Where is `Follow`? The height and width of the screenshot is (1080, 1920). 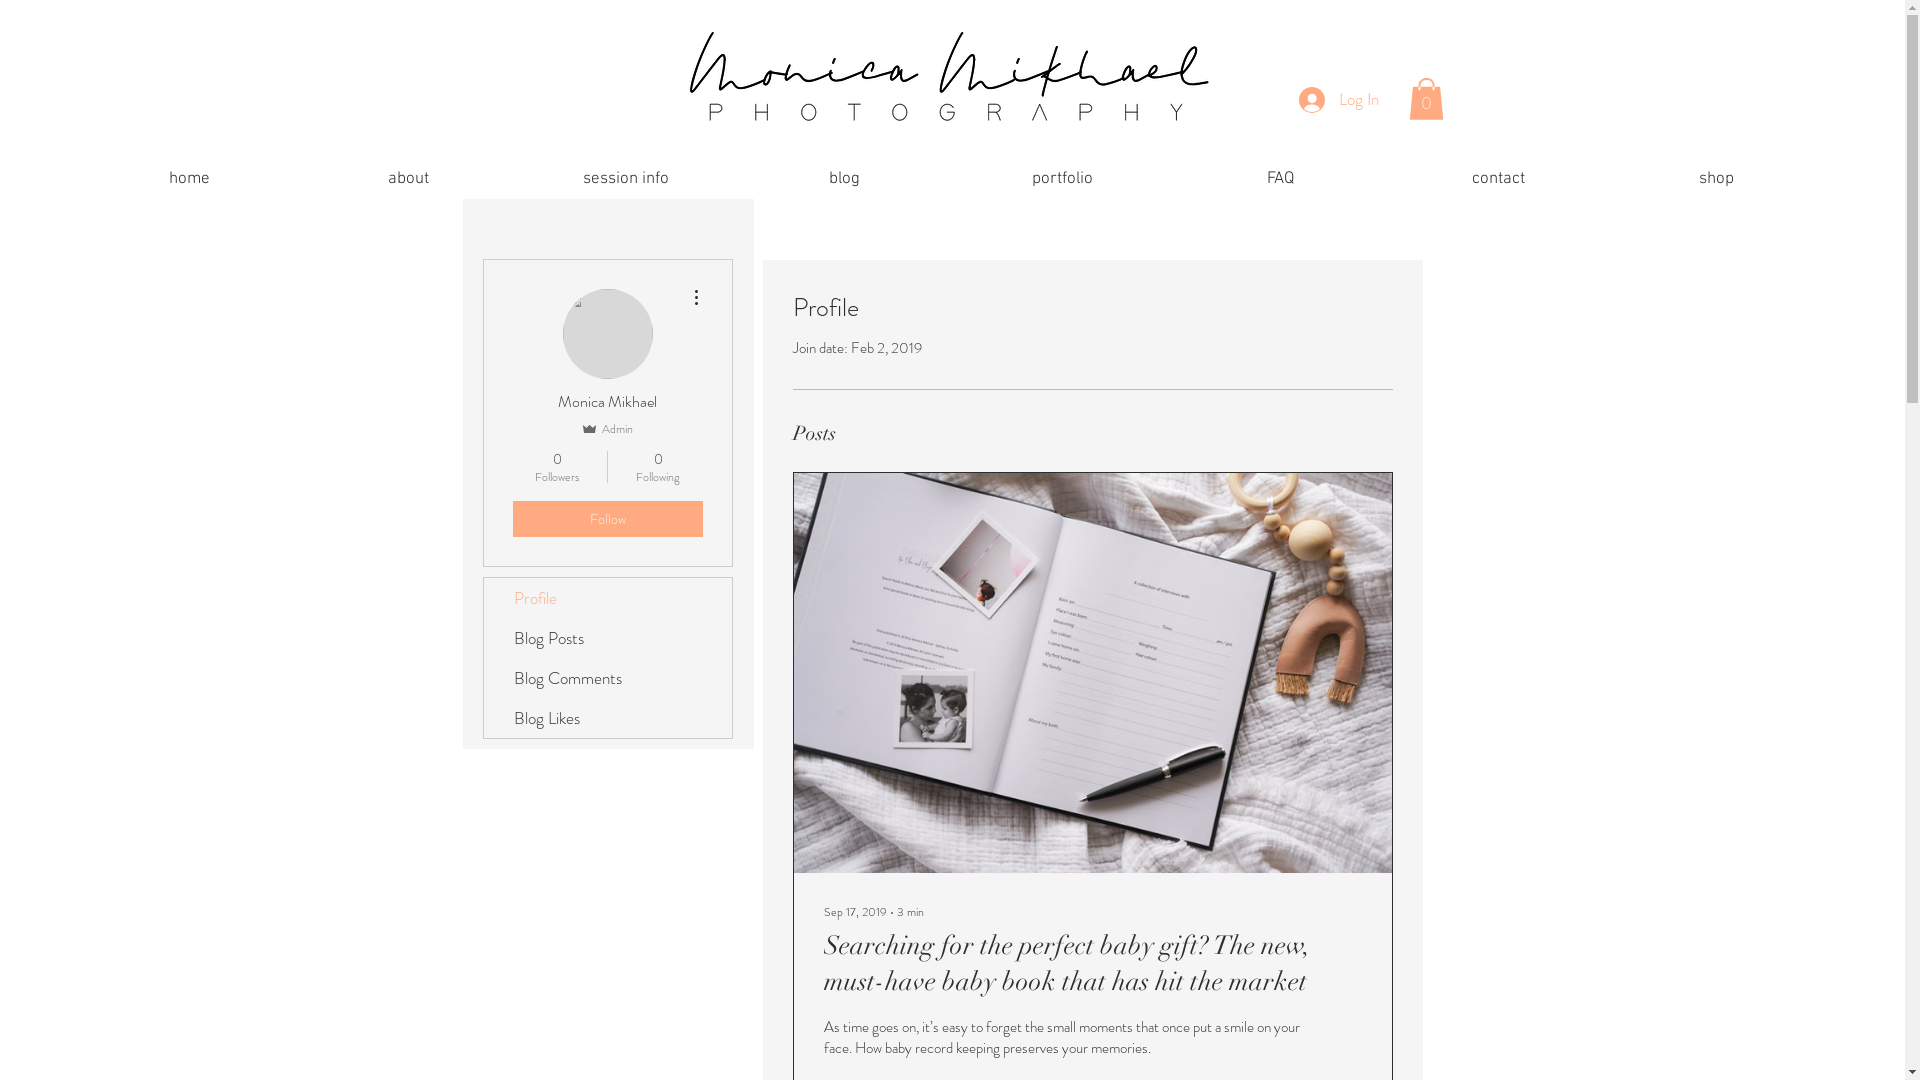 Follow is located at coordinates (607, 519).